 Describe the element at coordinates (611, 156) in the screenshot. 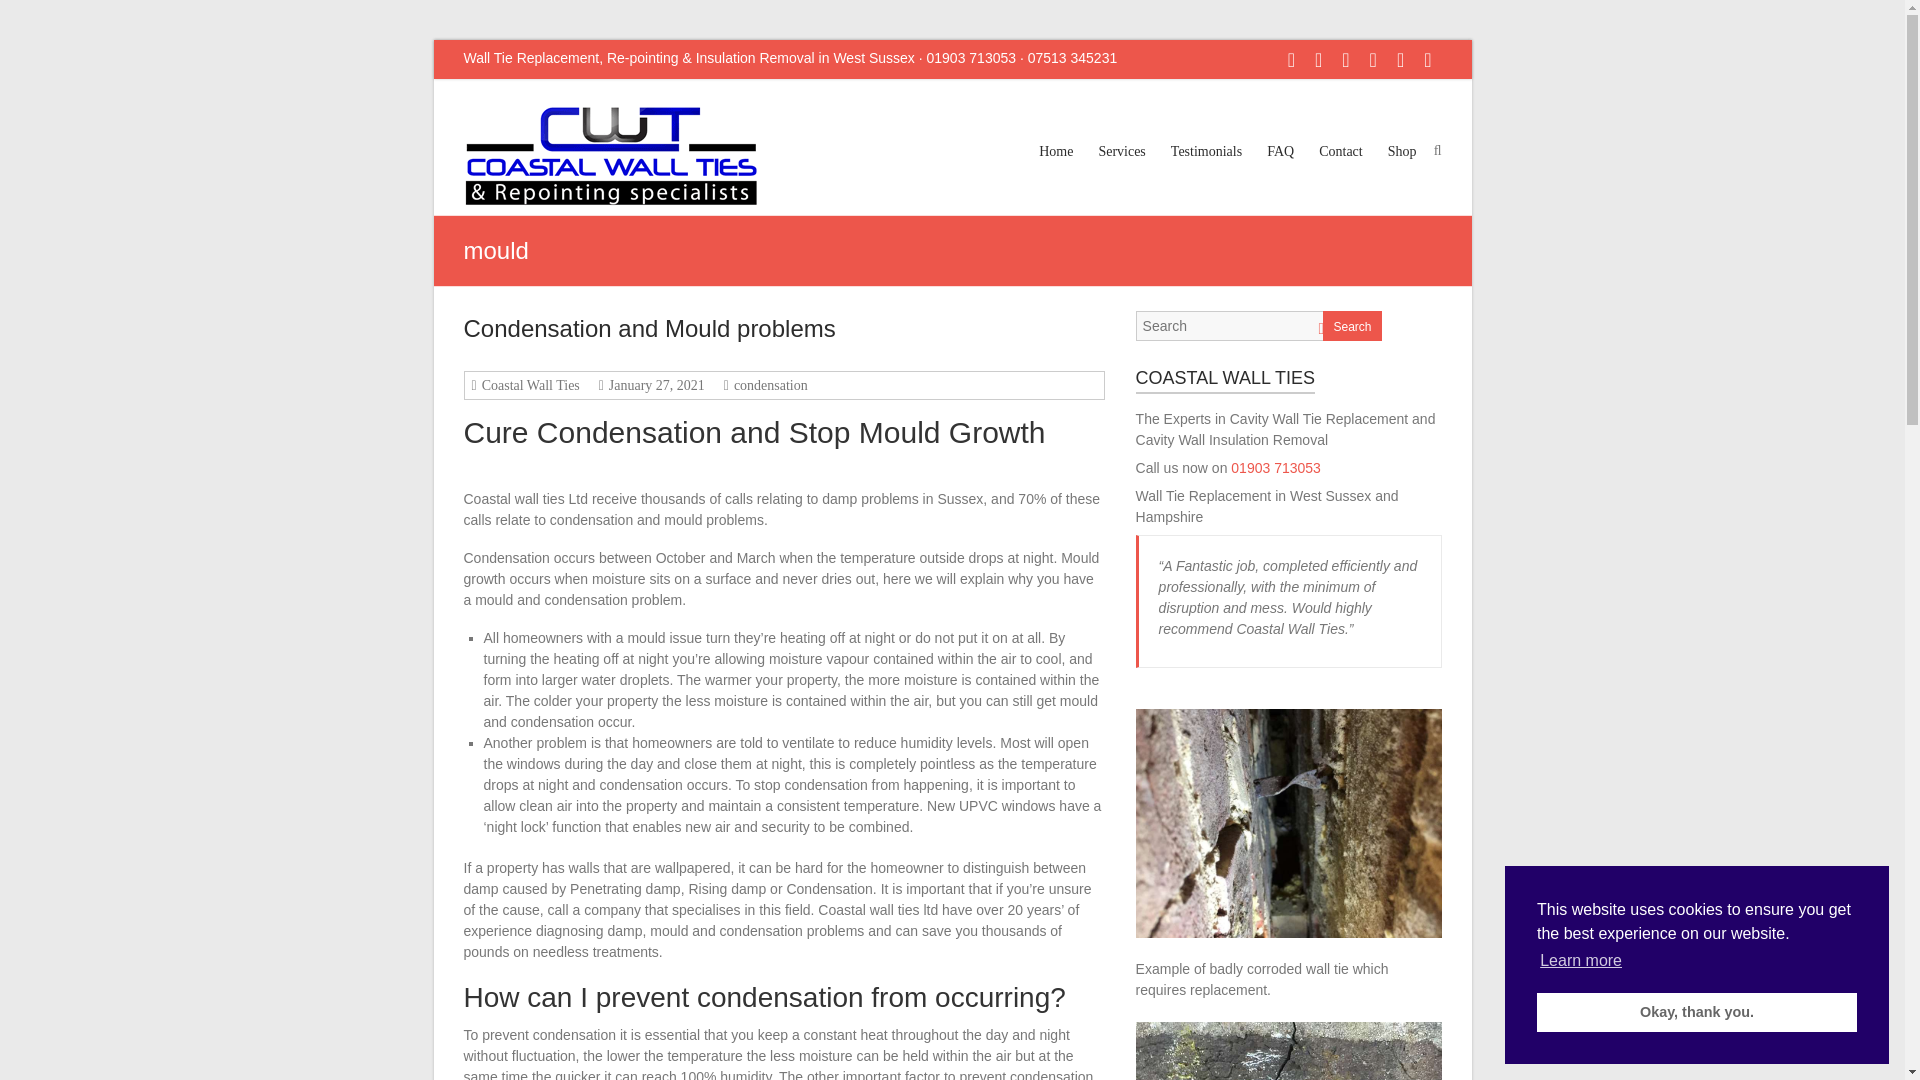

I see `Coastal Wall Ties Repointing and Insulation Removal` at that location.